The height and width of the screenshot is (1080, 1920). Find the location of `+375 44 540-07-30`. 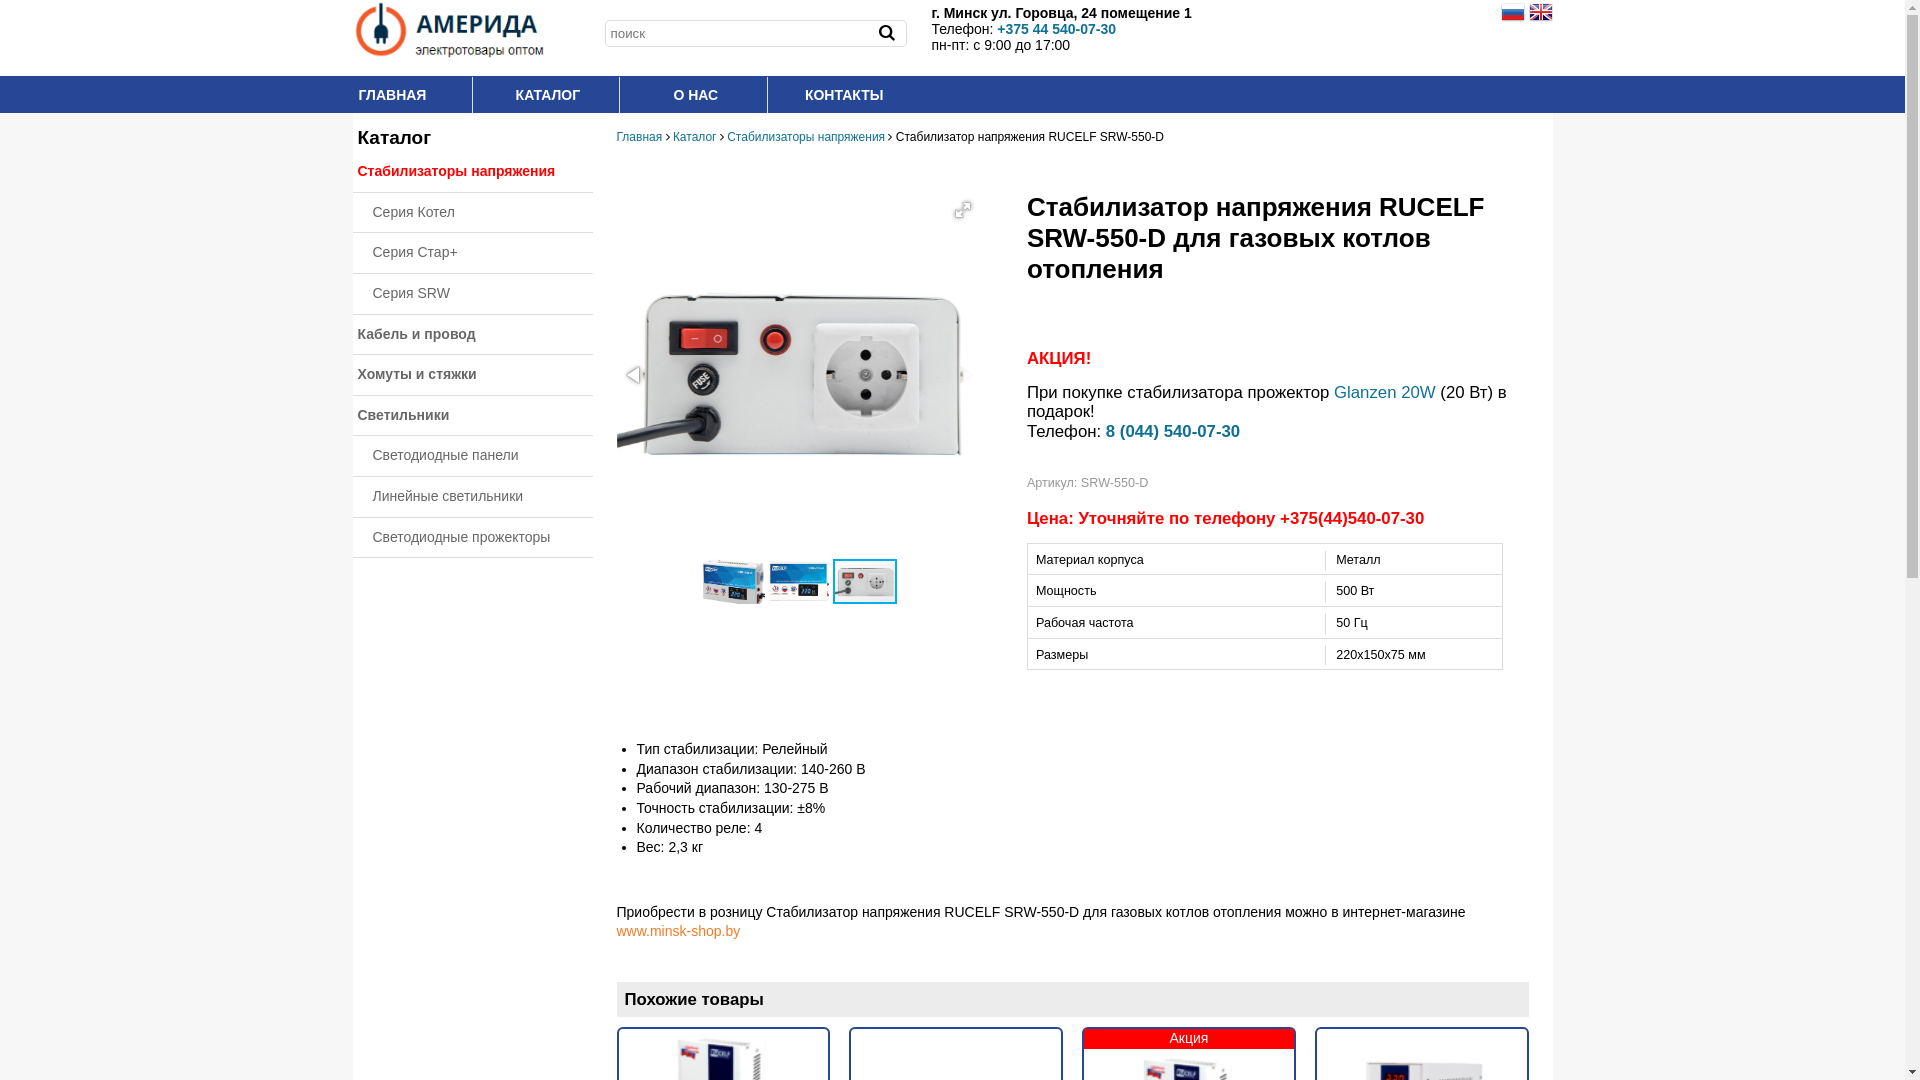

+375 44 540-07-30 is located at coordinates (1056, 29).